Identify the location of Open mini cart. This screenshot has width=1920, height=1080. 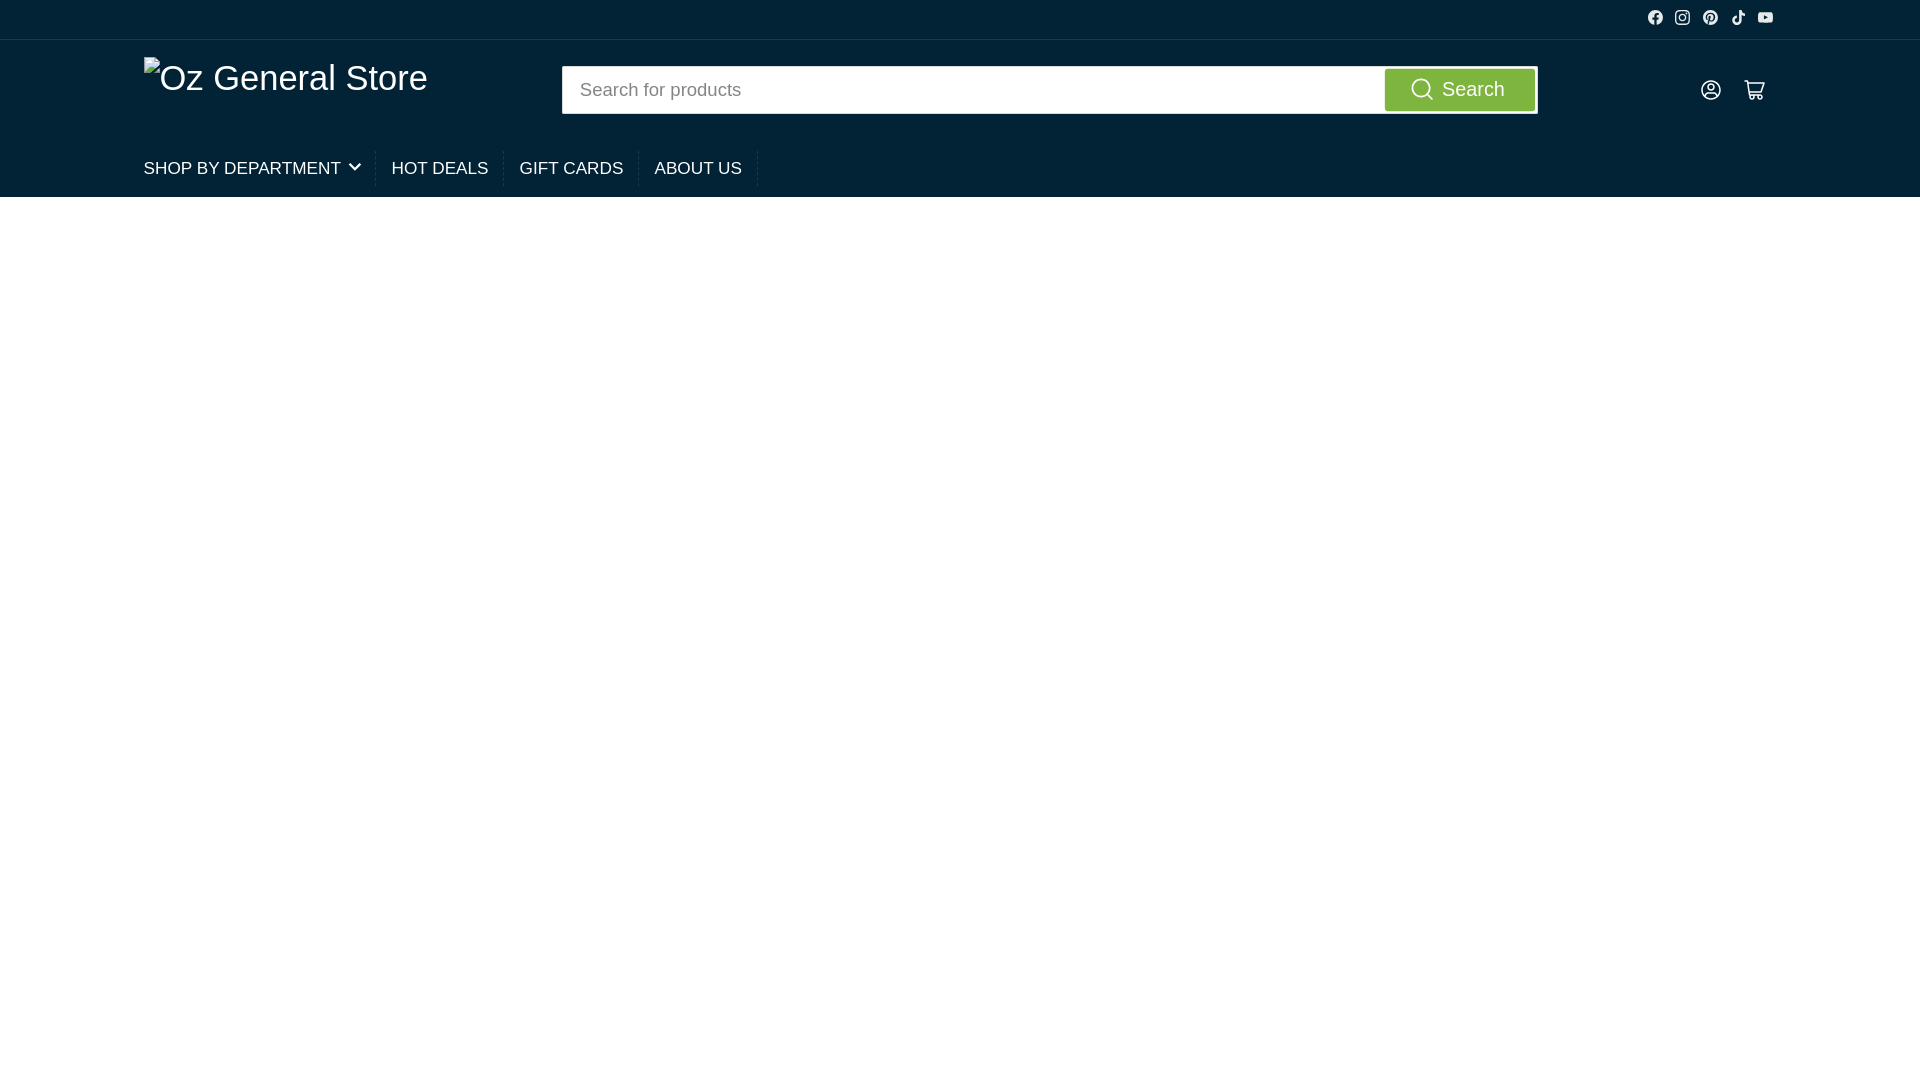
(1754, 90).